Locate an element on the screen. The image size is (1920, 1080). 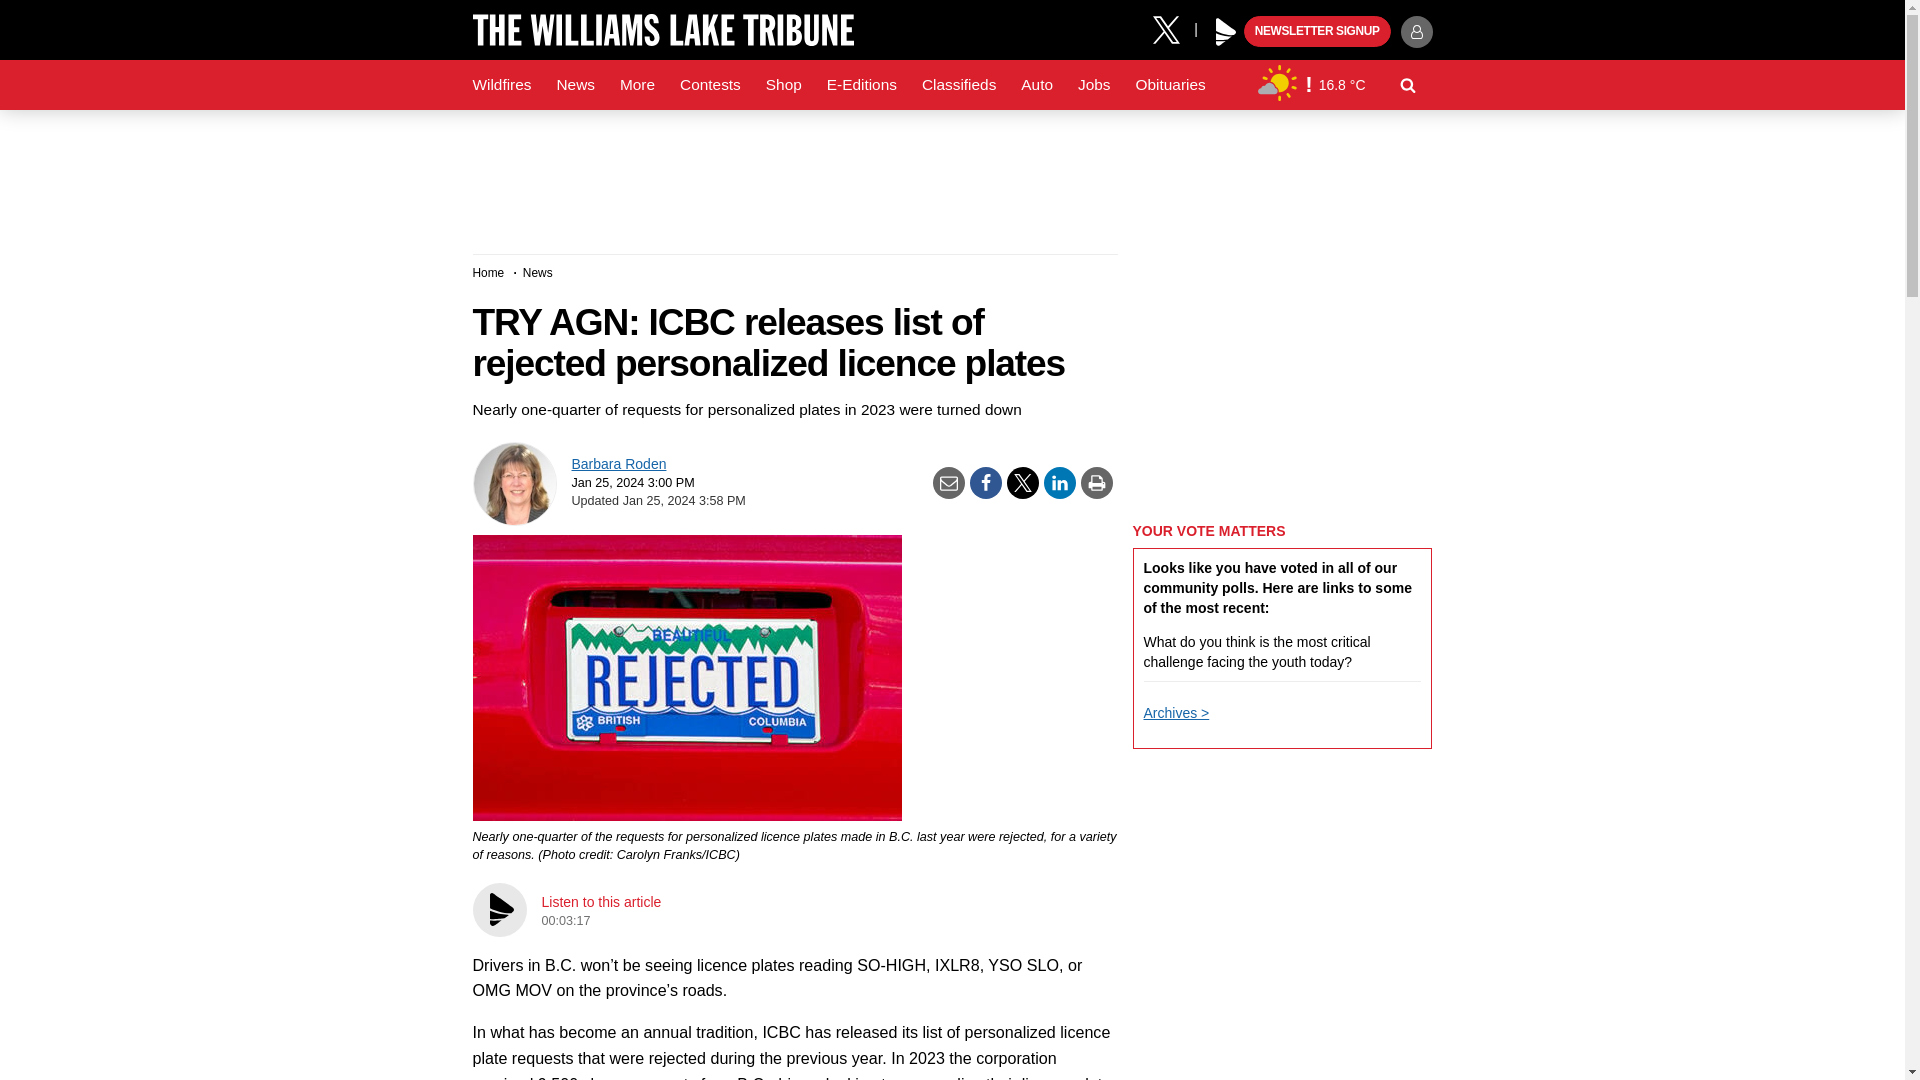
Wildfires is located at coordinates (502, 85).